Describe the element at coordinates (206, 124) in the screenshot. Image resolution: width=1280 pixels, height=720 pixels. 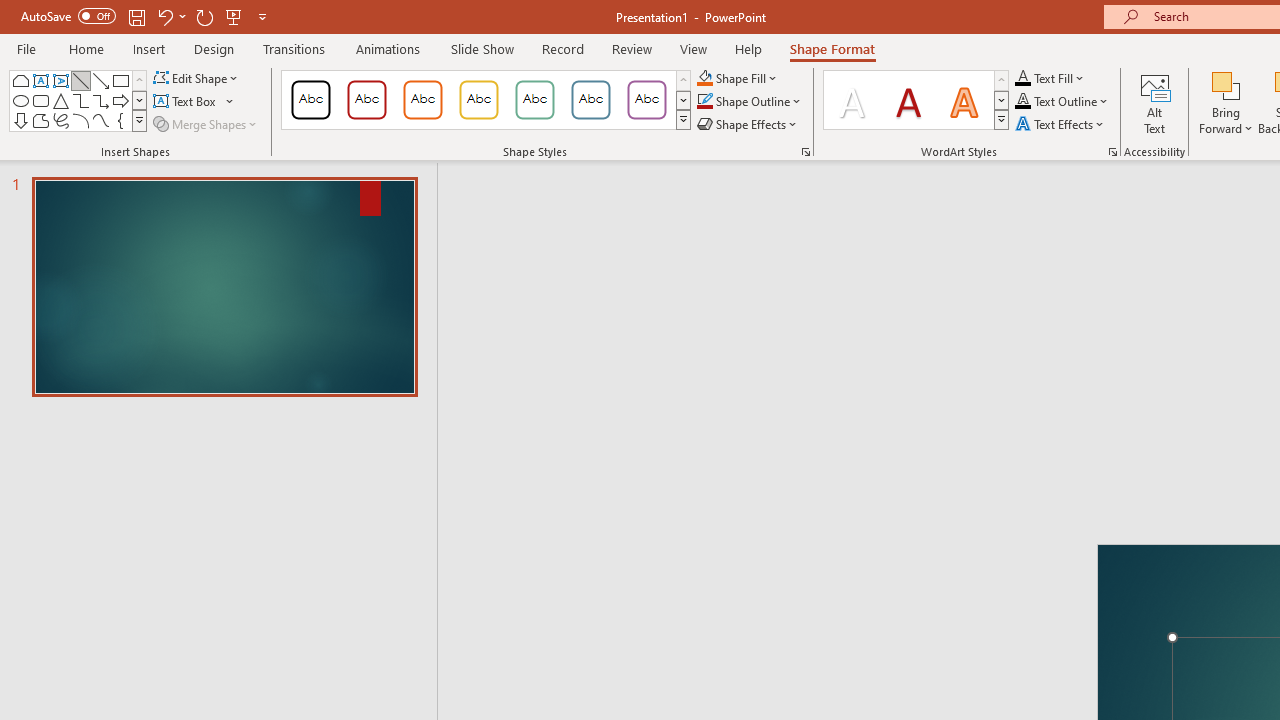
I see `Merge Shapes` at that location.